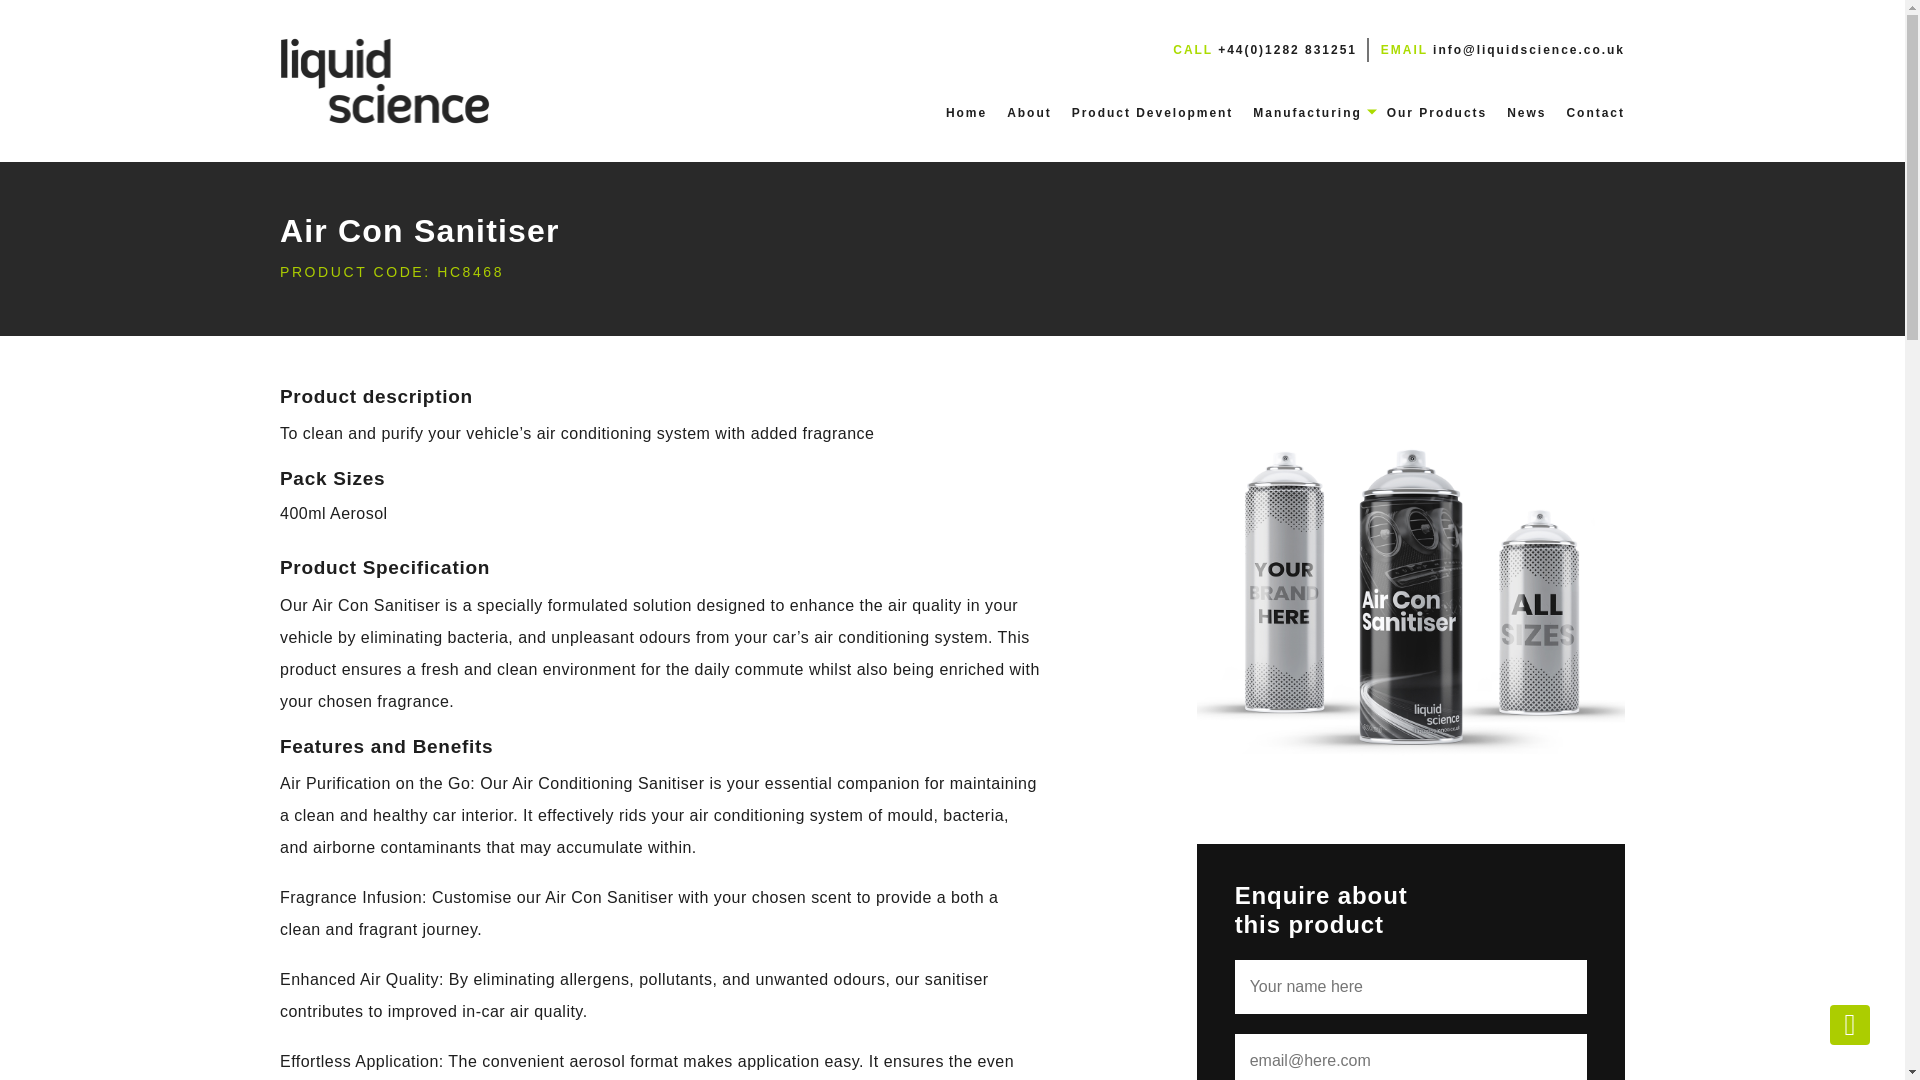 The image size is (1920, 1080). What do you see at coordinates (1152, 112) in the screenshot?
I see `Product Development` at bounding box center [1152, 112].